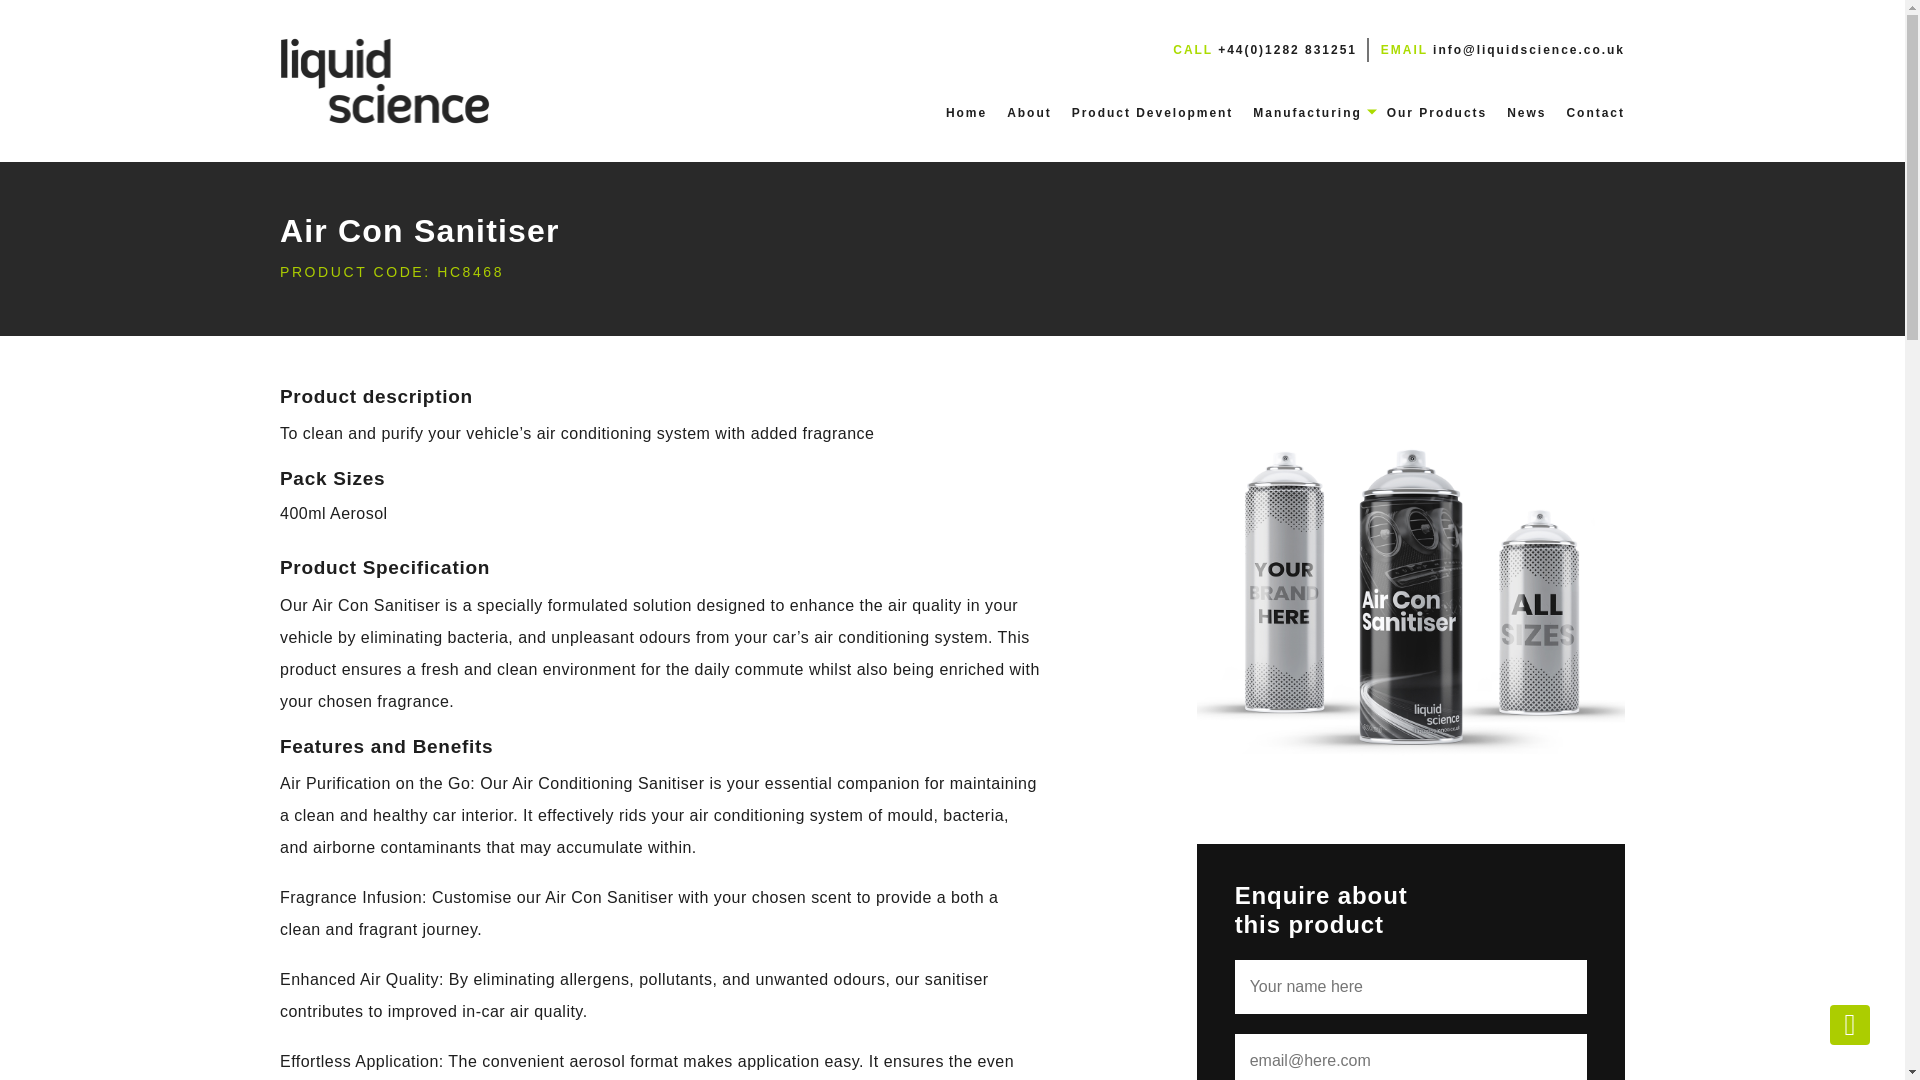 The image size is (1920, 1080). What do you see at coordinates (1152, 112) in the screenshot?
I see `Product Development` at bounding box center [1152, 112].